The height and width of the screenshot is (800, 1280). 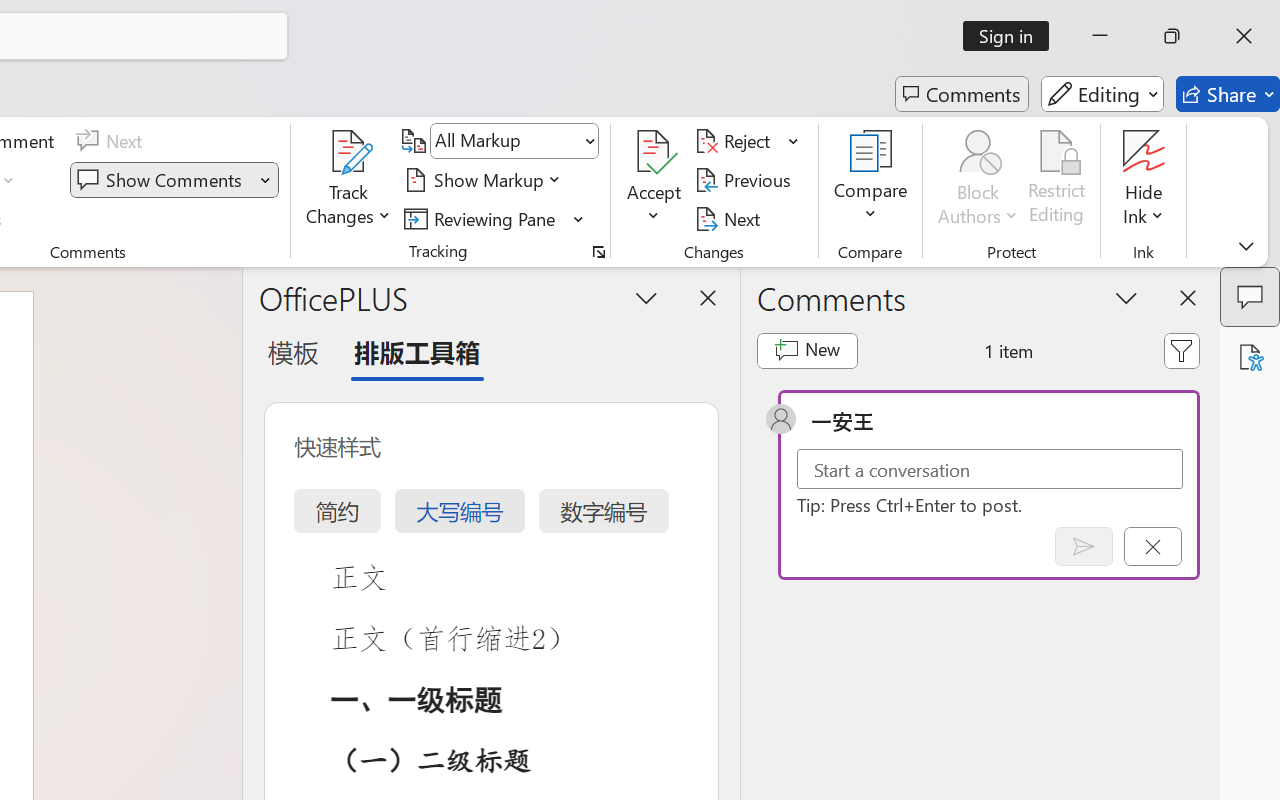 What do you see at coordinates (978, 152) in the screenshot?
I see `Block Authors` at bounding box center [978, 152].